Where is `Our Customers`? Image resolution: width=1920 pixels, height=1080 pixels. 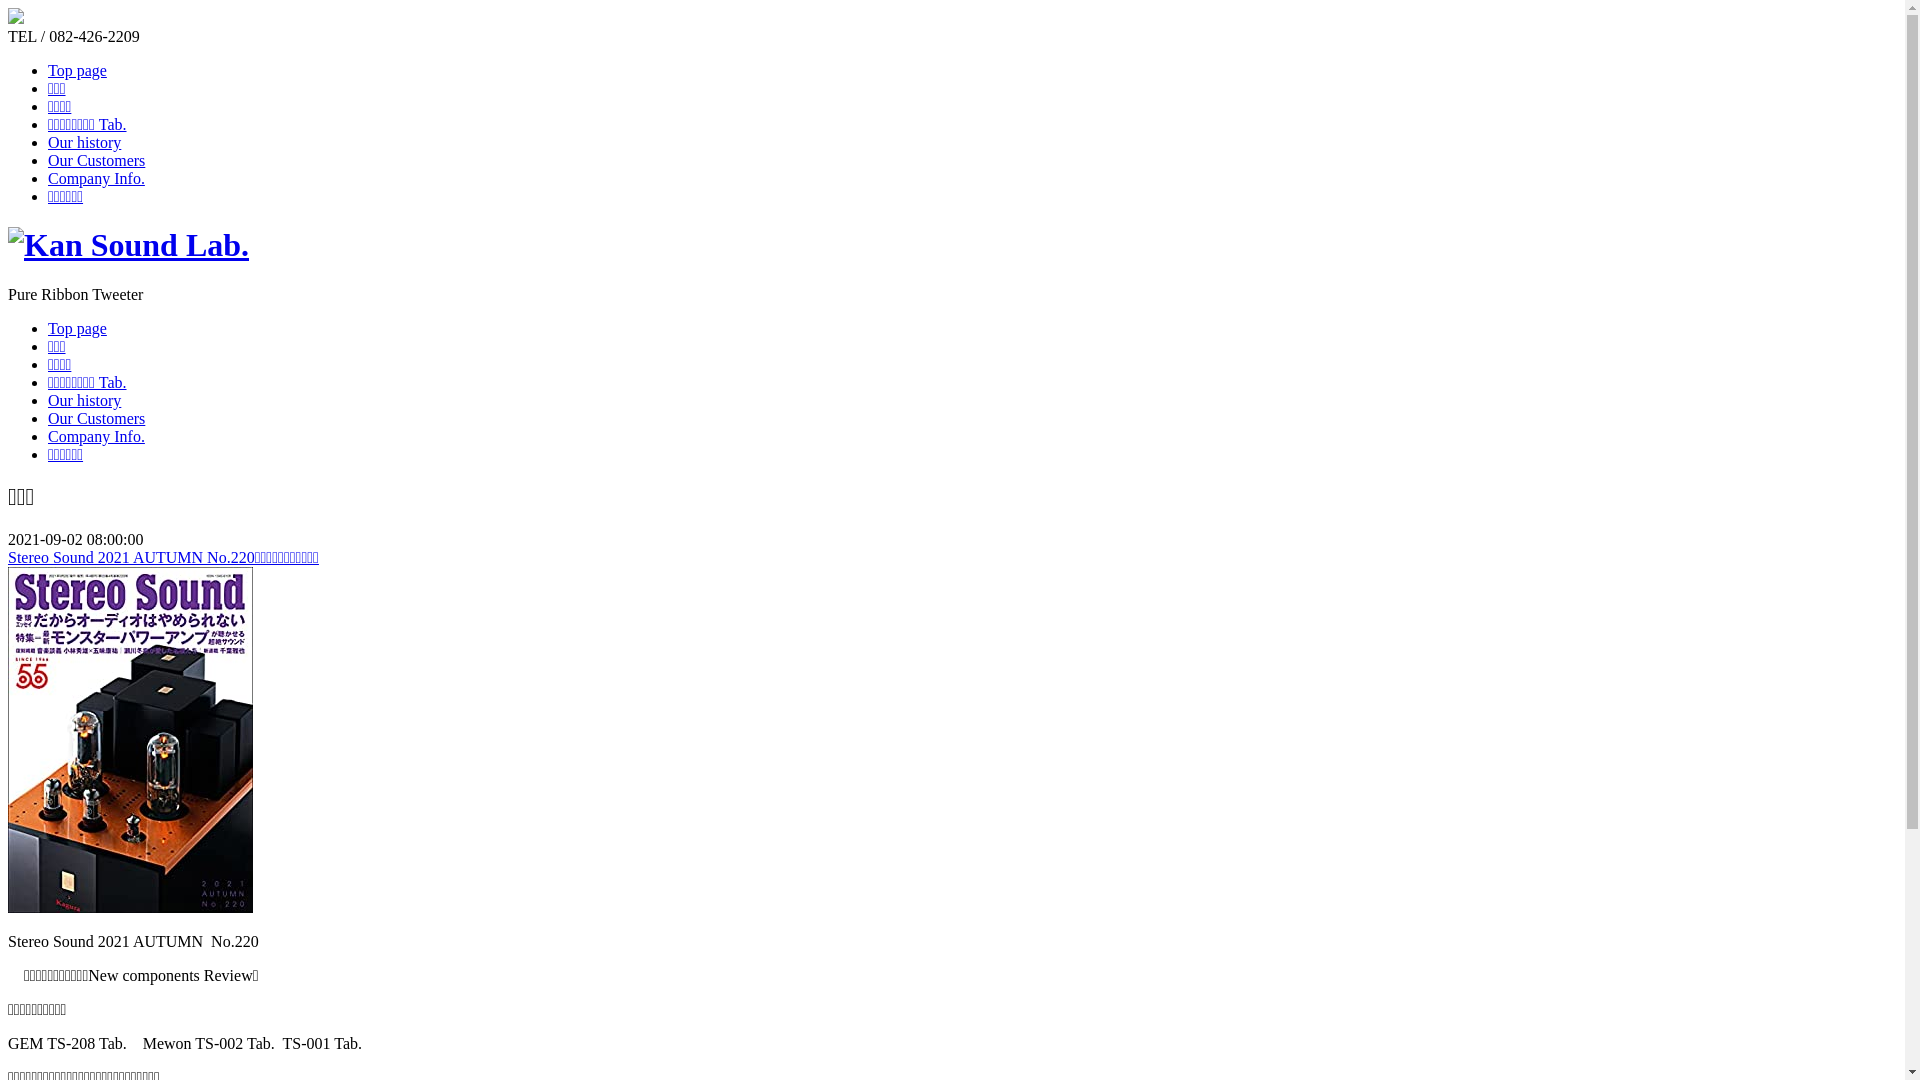
Our Customers is located at coordinates (96, 160).